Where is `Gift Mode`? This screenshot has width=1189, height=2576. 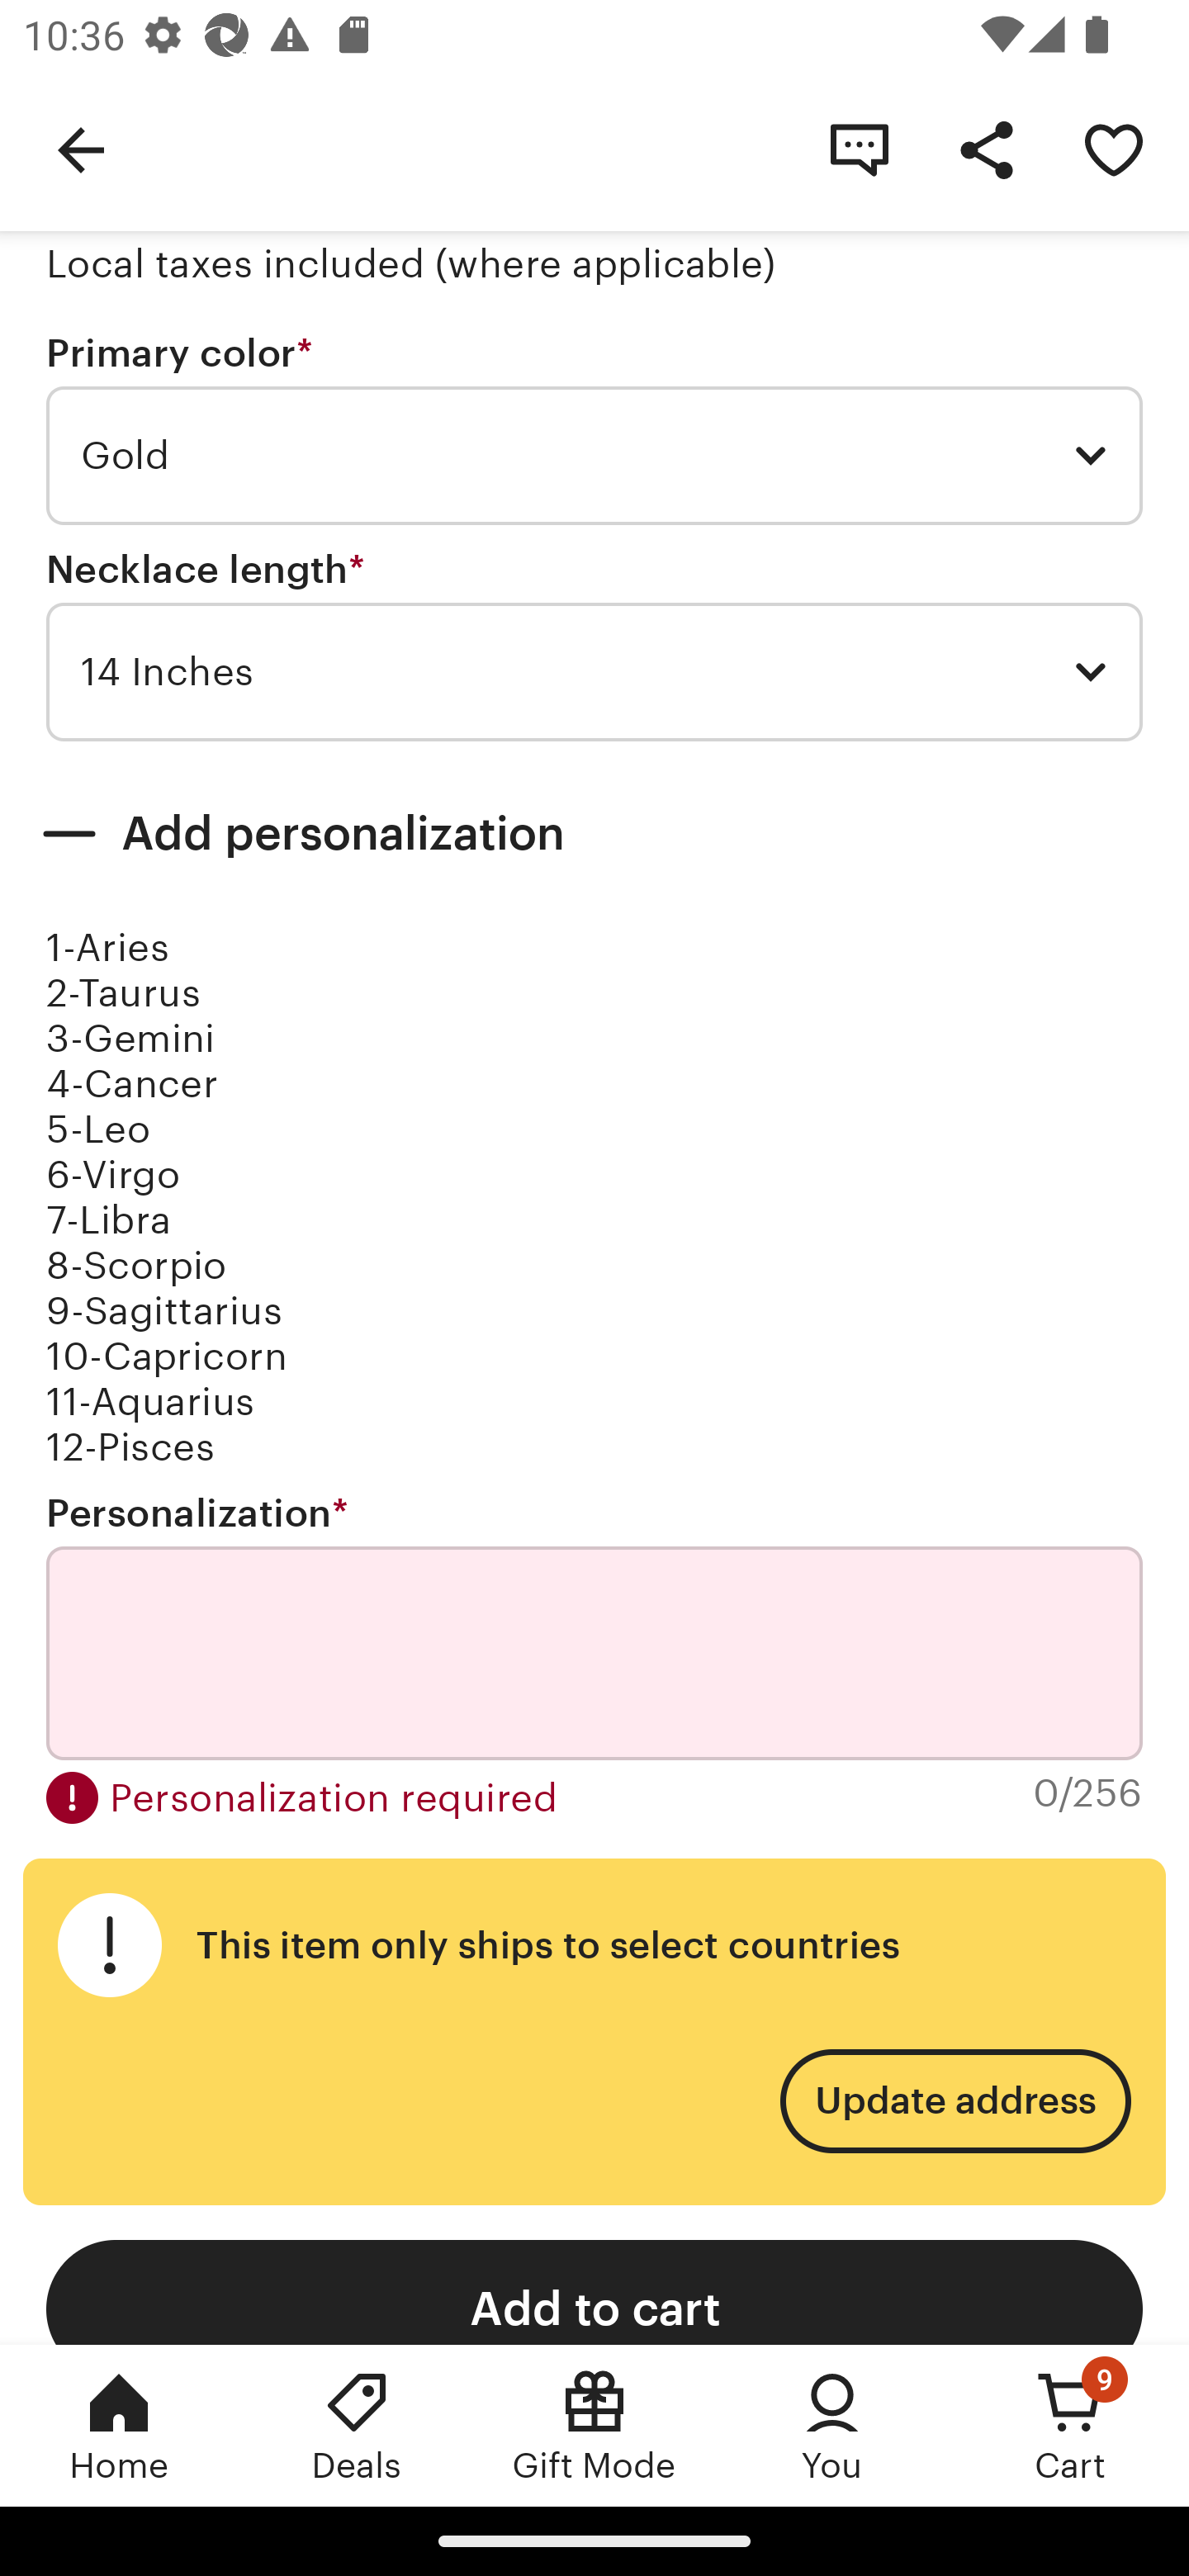 Gift Mode is located at coordinates (594, 2425).